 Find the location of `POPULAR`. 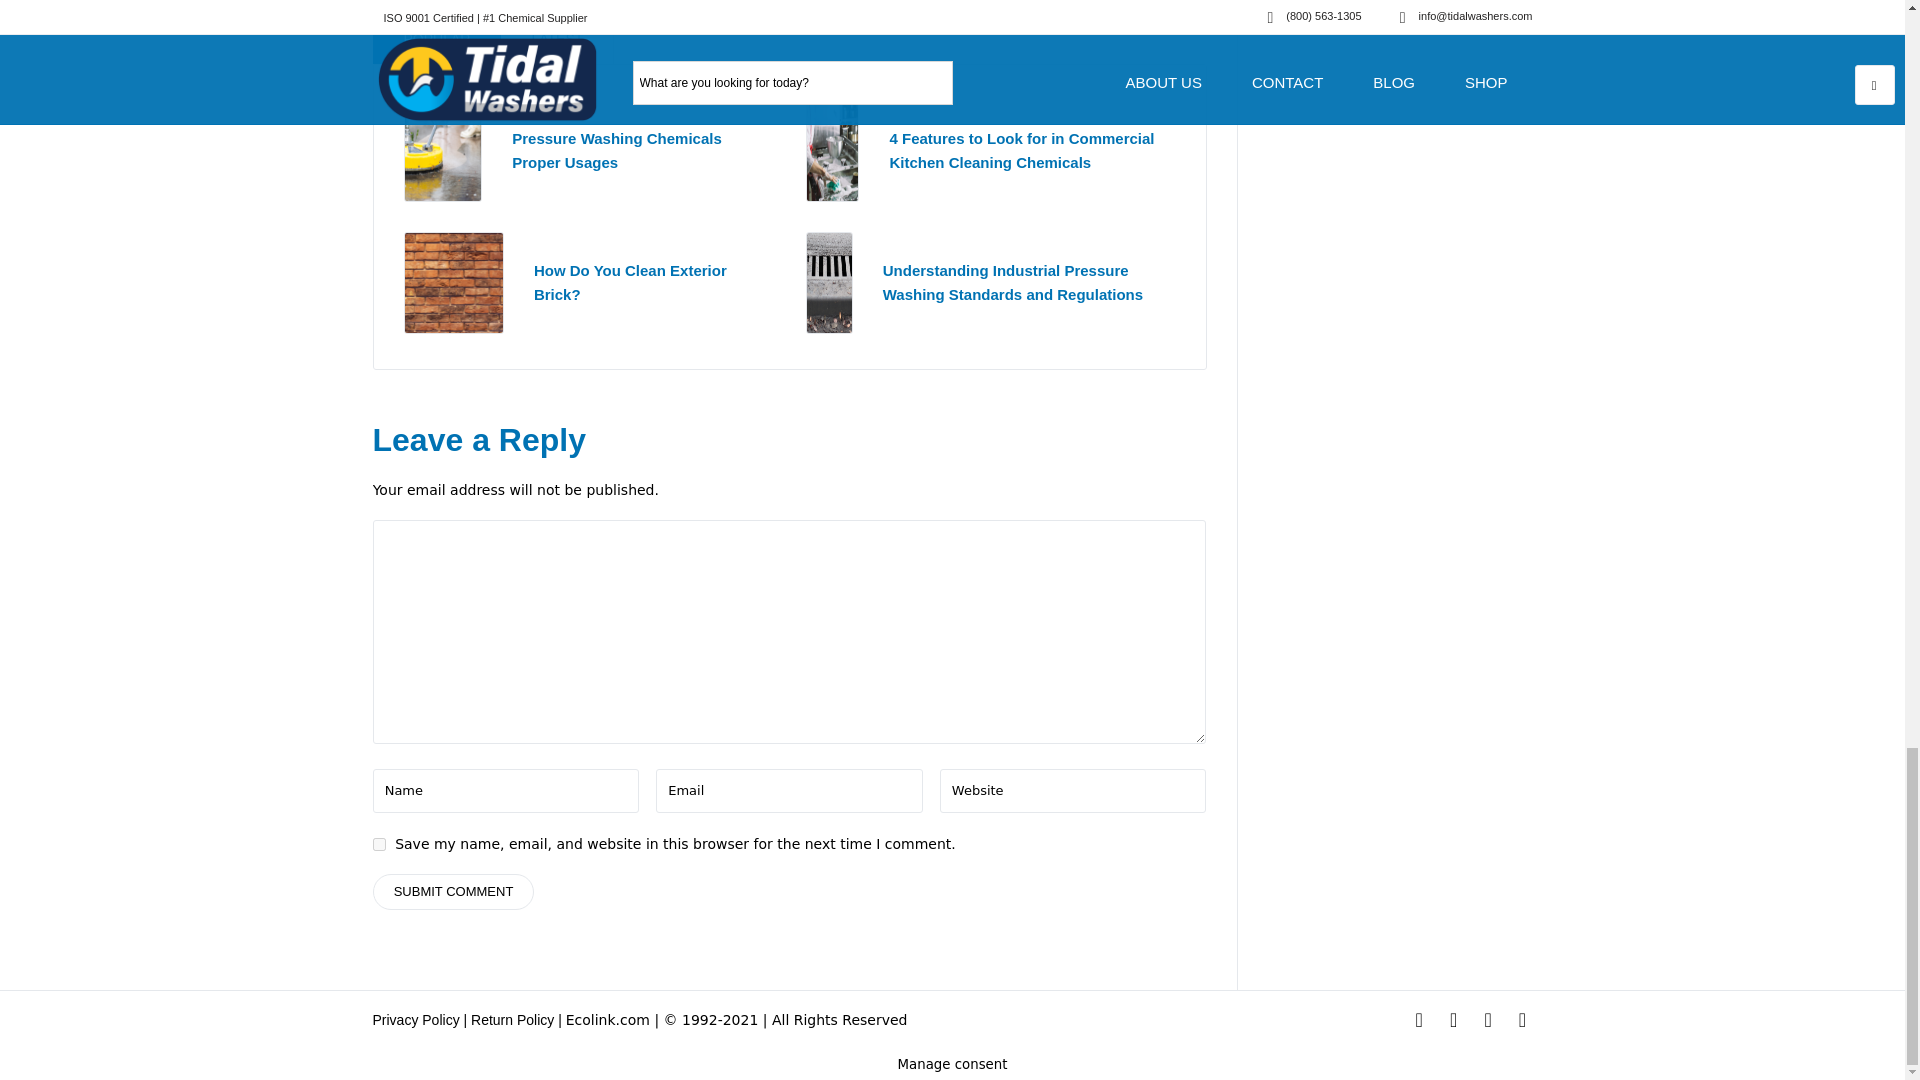

POPULAR is located at coordinates (436, 38).